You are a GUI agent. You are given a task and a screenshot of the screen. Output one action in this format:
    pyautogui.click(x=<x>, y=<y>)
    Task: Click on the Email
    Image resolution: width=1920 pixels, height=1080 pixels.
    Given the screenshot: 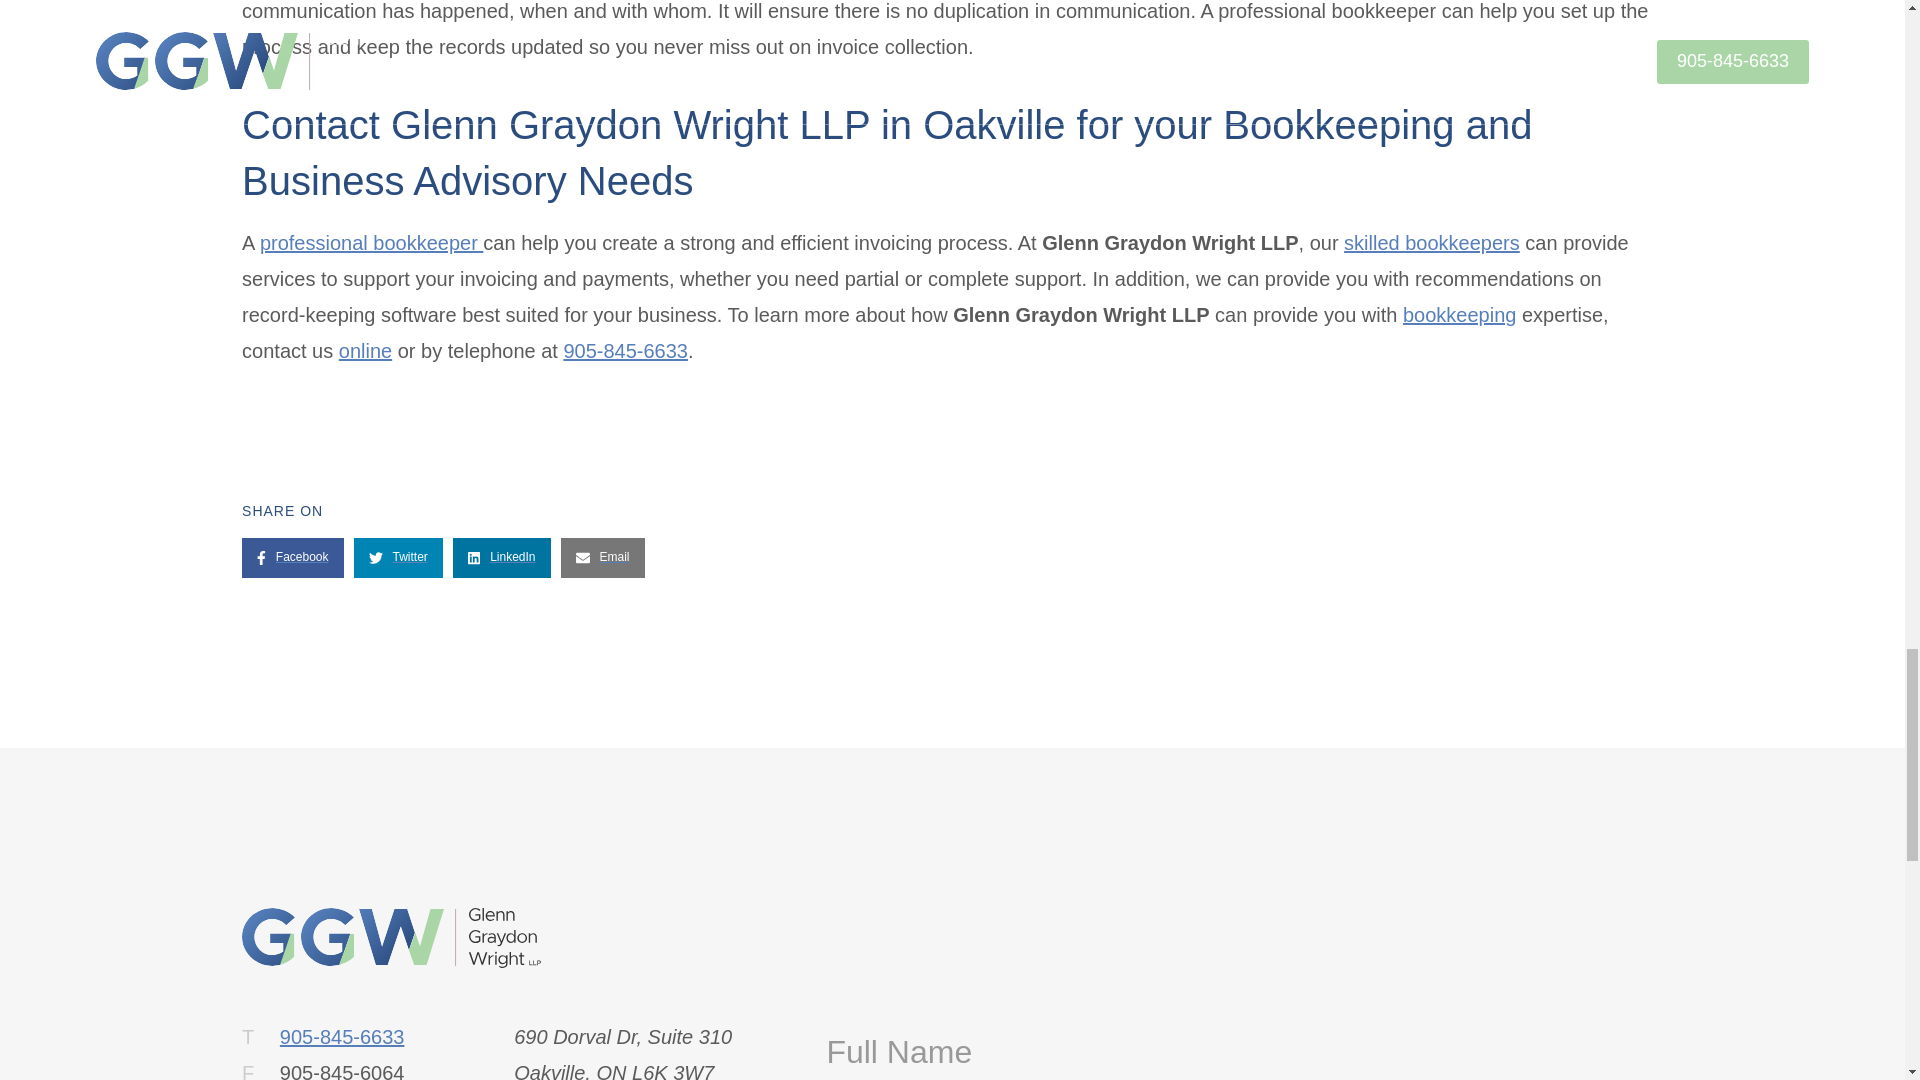 What is the action you would take?
    pyautogui.click(x=602, y=557)
    